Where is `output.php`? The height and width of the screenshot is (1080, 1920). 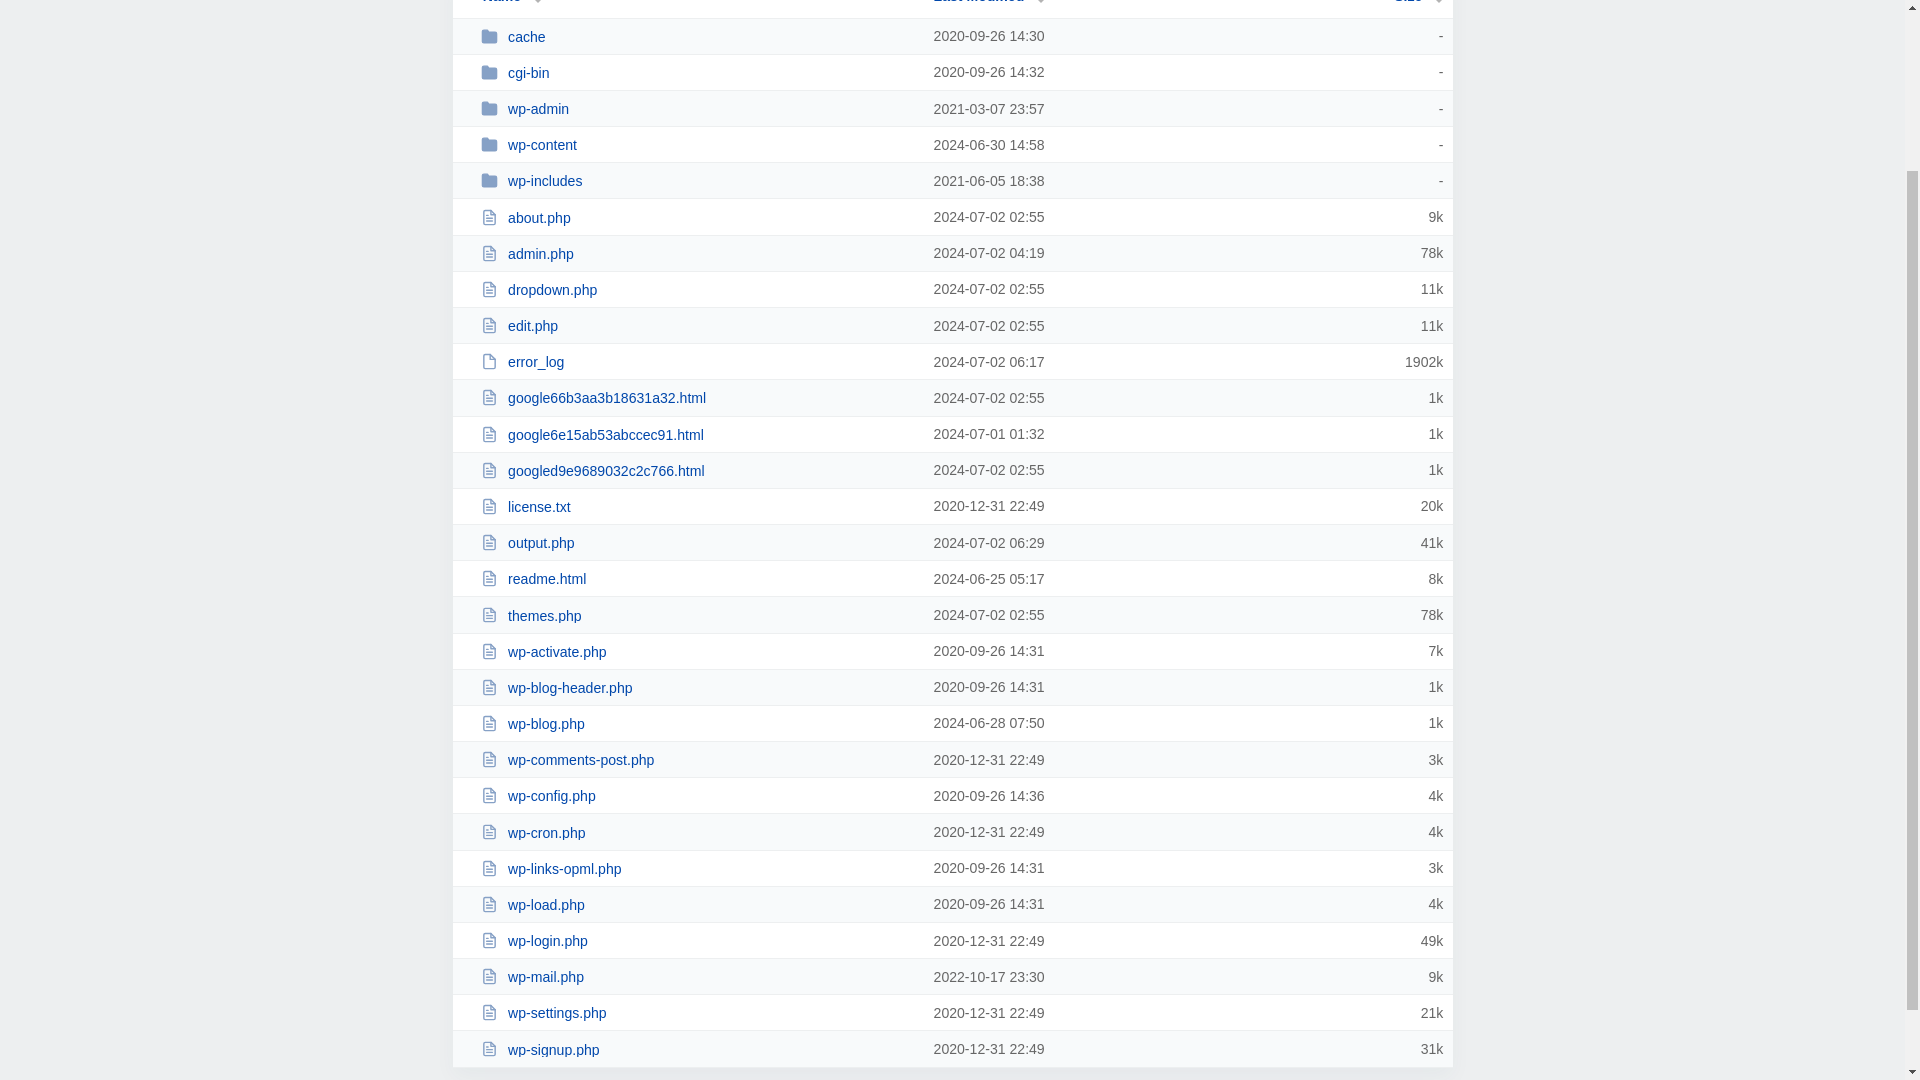
output.php is located at coordinates (698, 542).